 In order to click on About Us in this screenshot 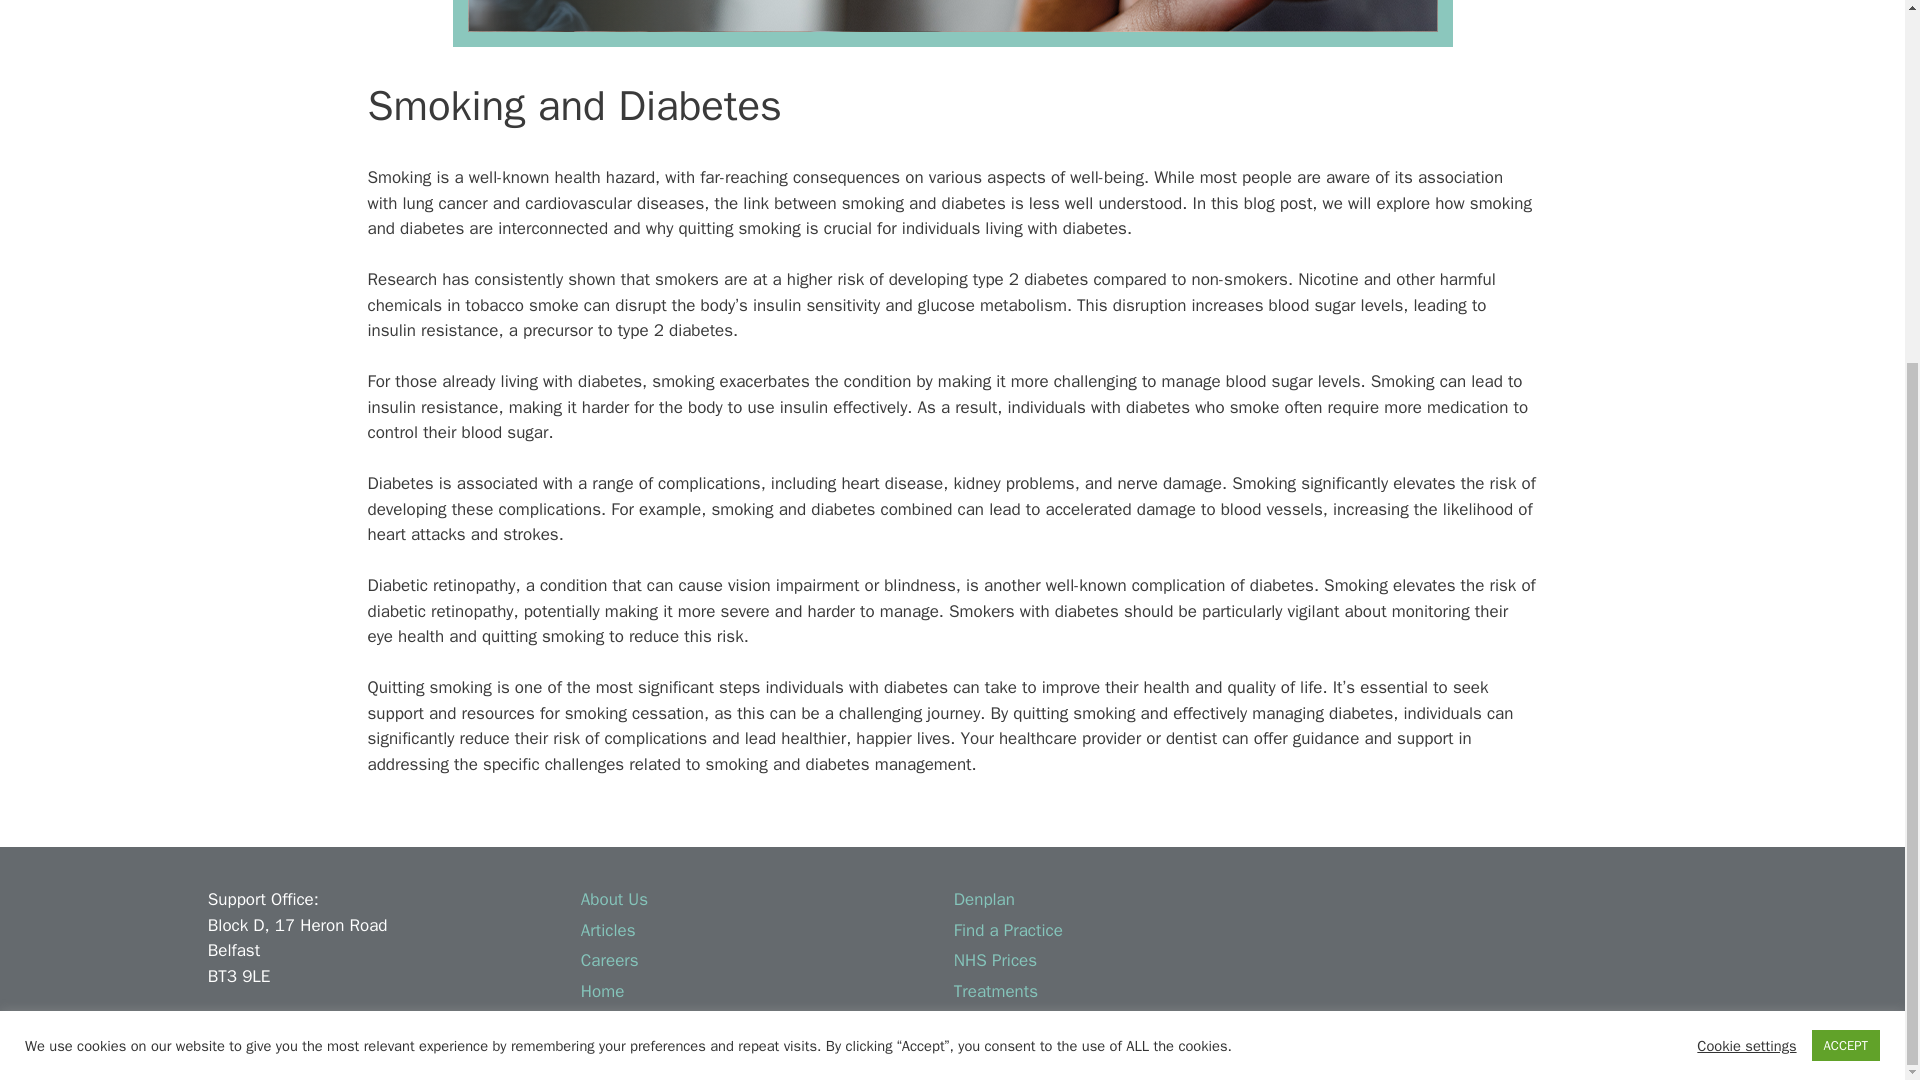, I will do `click(614, 899)`.